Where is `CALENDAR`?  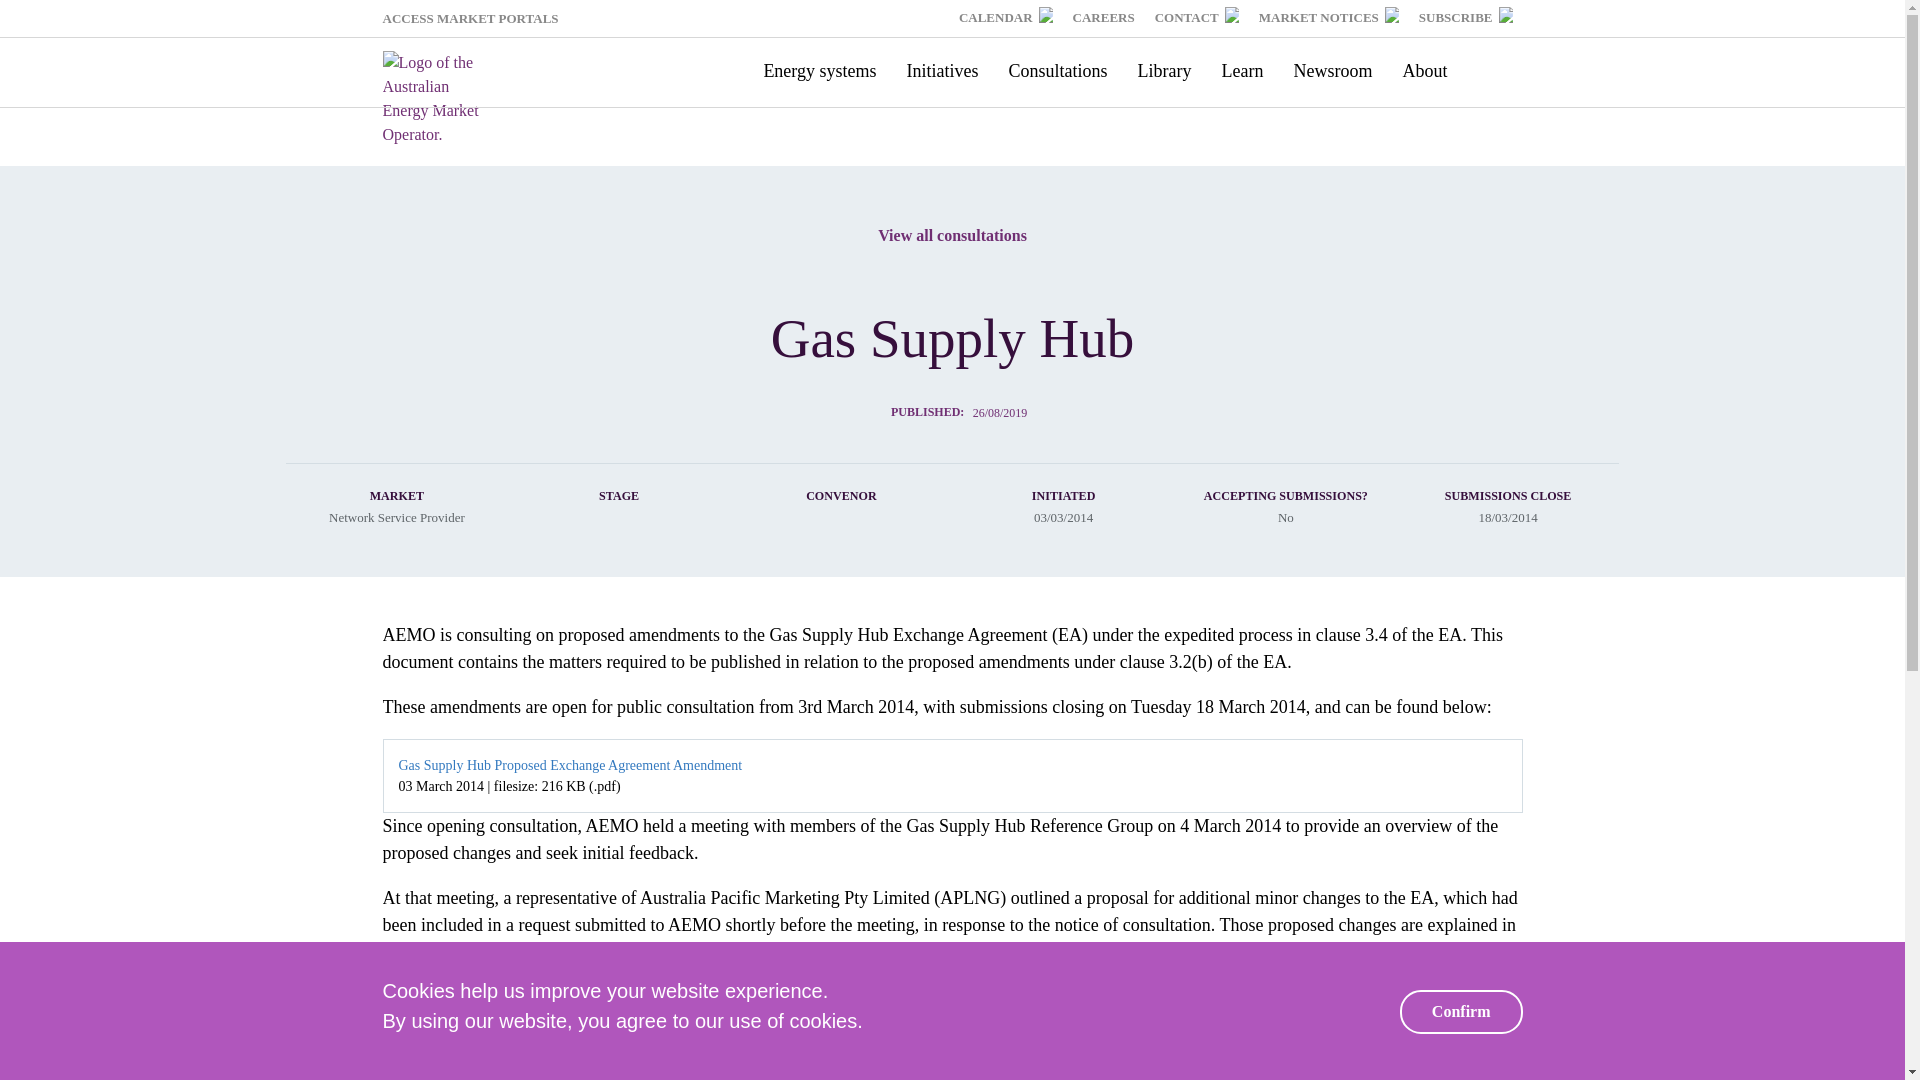 CALENDAR is located at coordinates (1006, 18).